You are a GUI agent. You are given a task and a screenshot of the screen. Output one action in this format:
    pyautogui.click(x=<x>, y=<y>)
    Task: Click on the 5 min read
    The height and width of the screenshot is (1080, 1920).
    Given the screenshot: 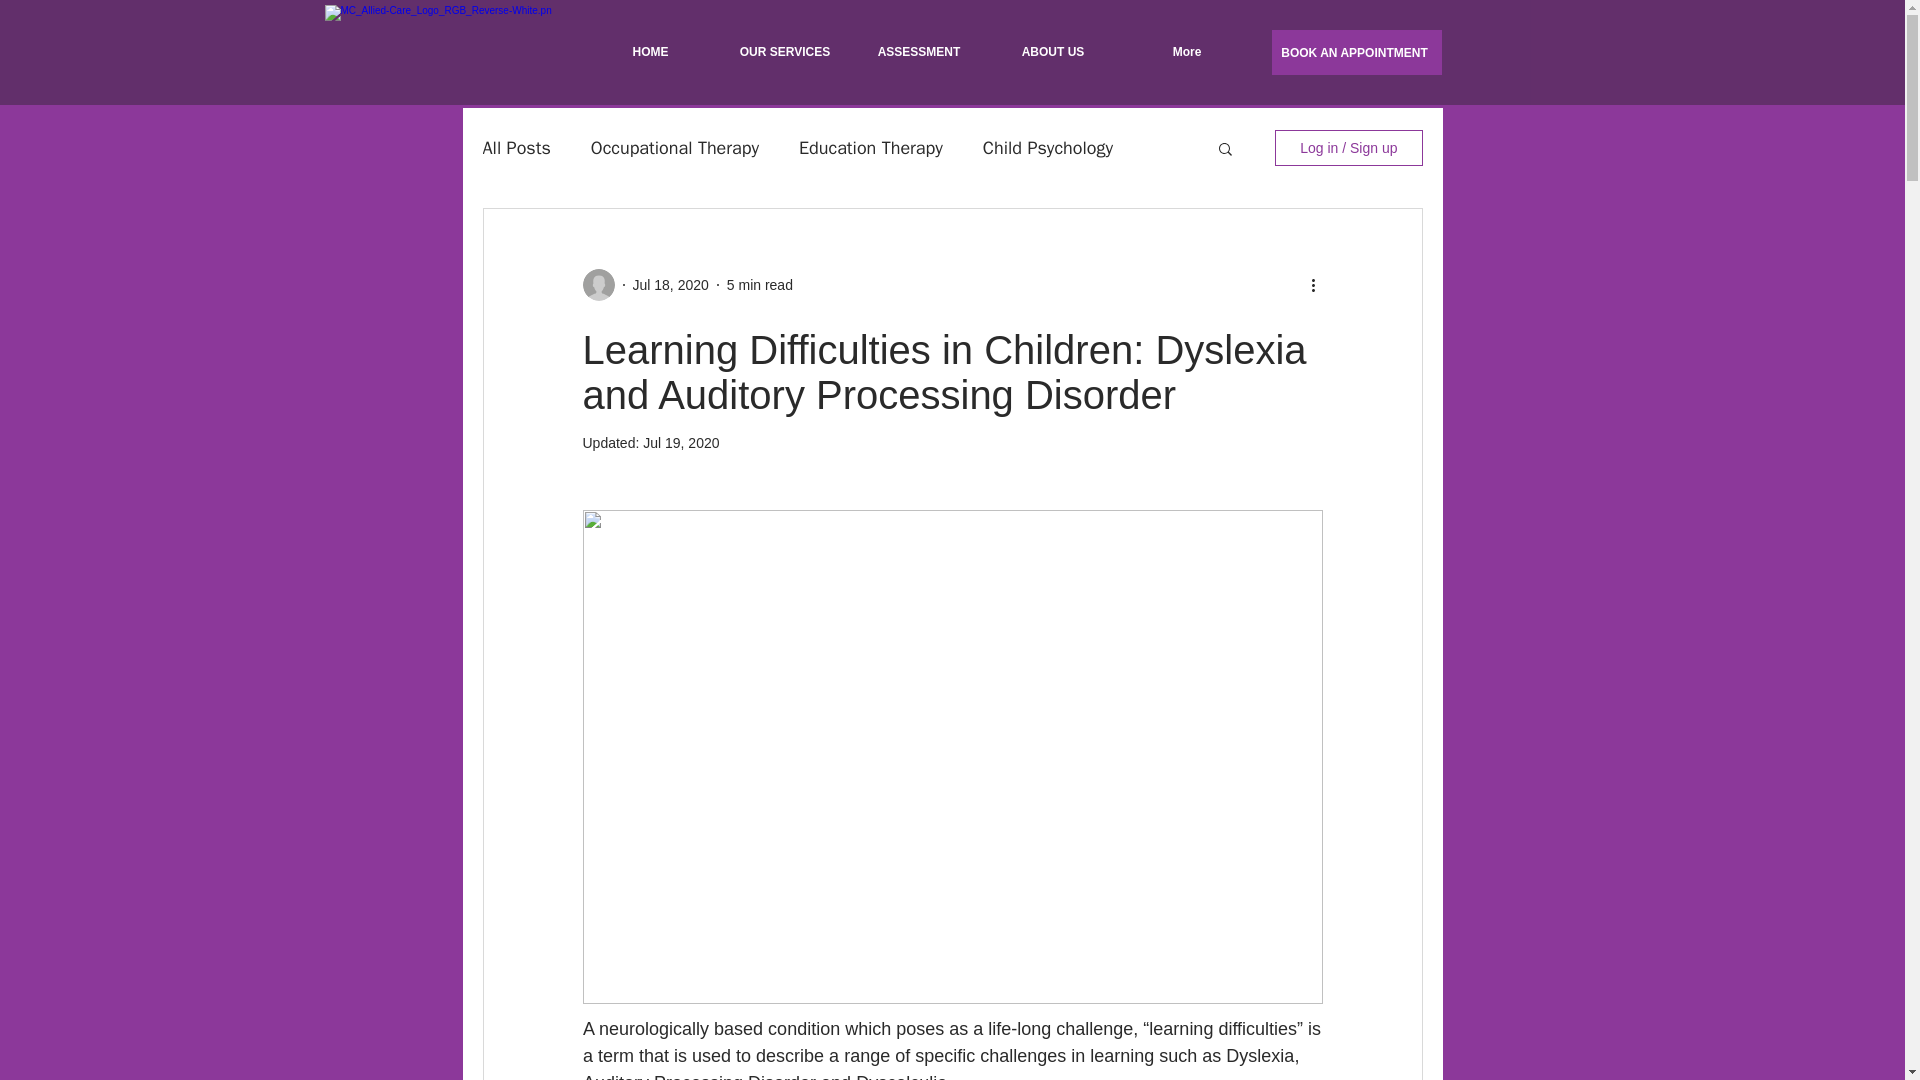 What is the action you would take?
    pyautogui.click(x=760, y=284)
    